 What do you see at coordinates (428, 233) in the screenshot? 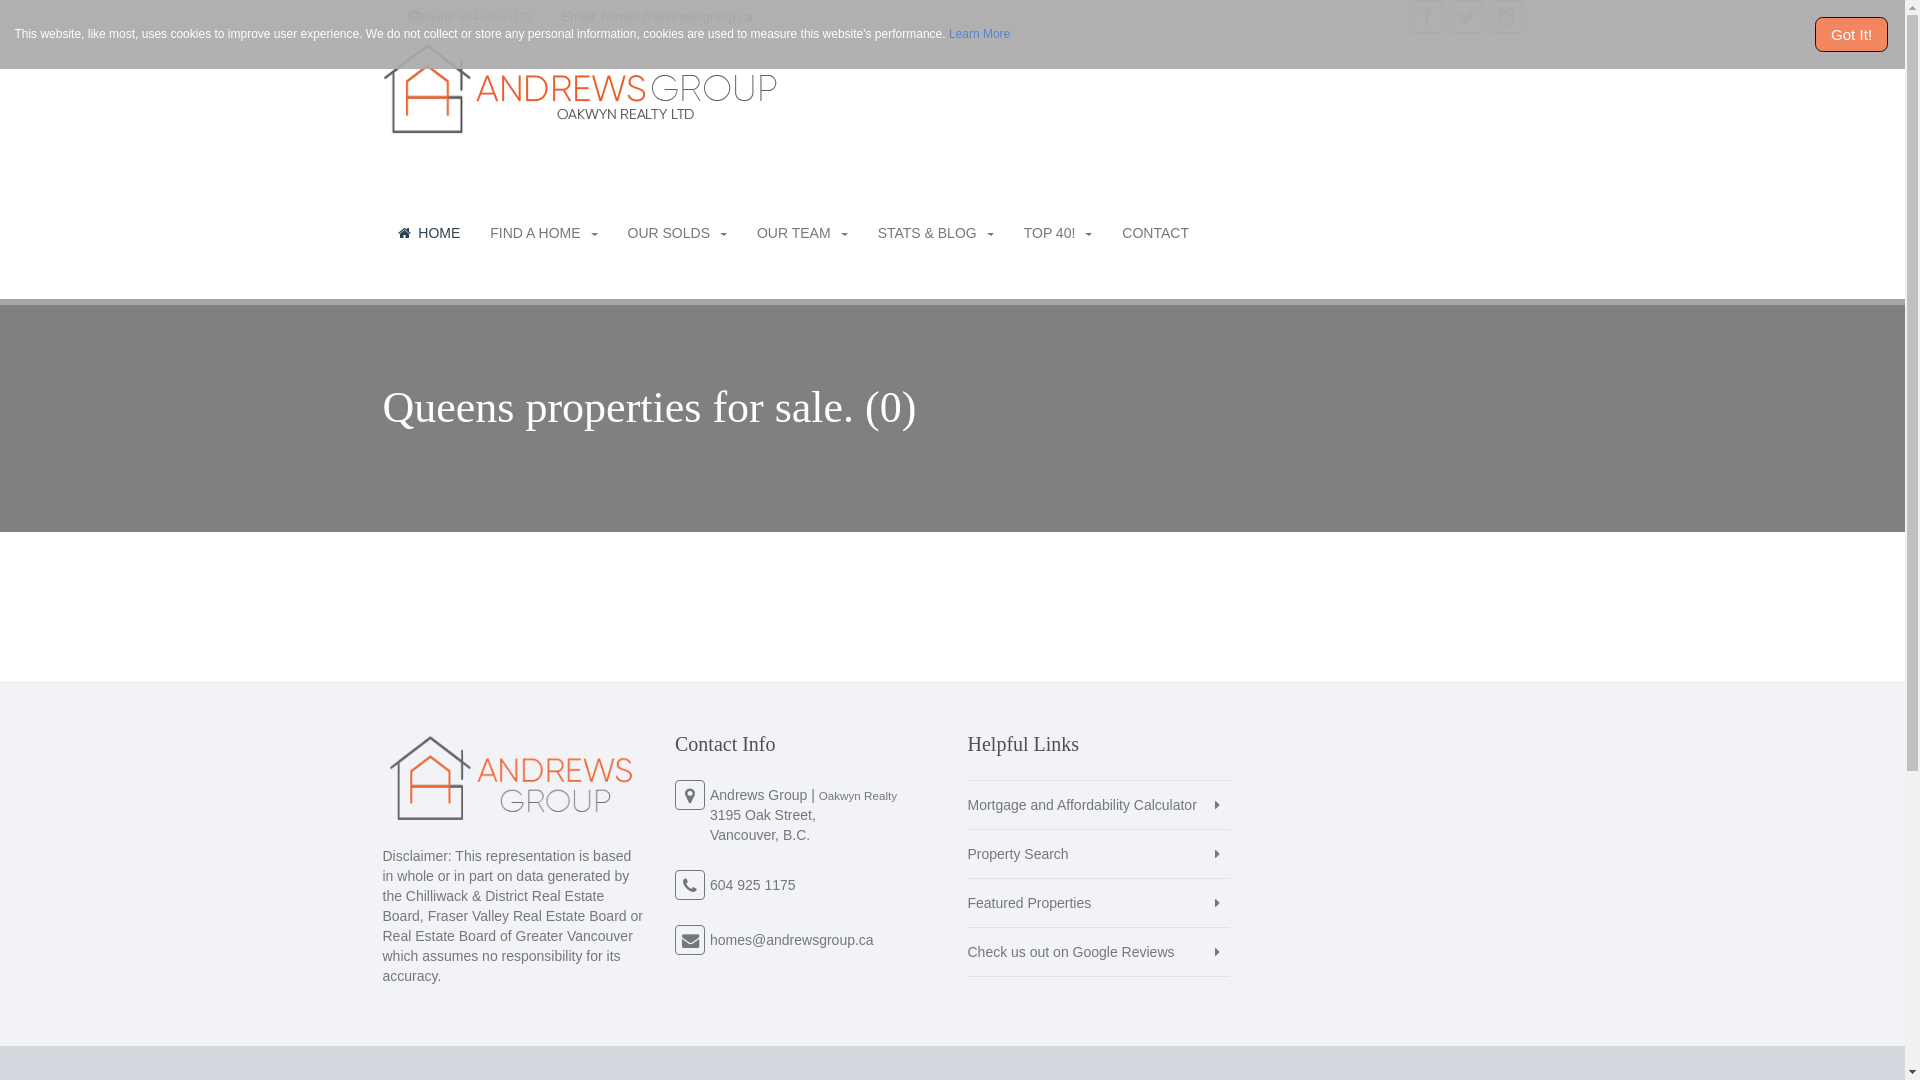
I see ` HOME` at bounding box center [428, 233].